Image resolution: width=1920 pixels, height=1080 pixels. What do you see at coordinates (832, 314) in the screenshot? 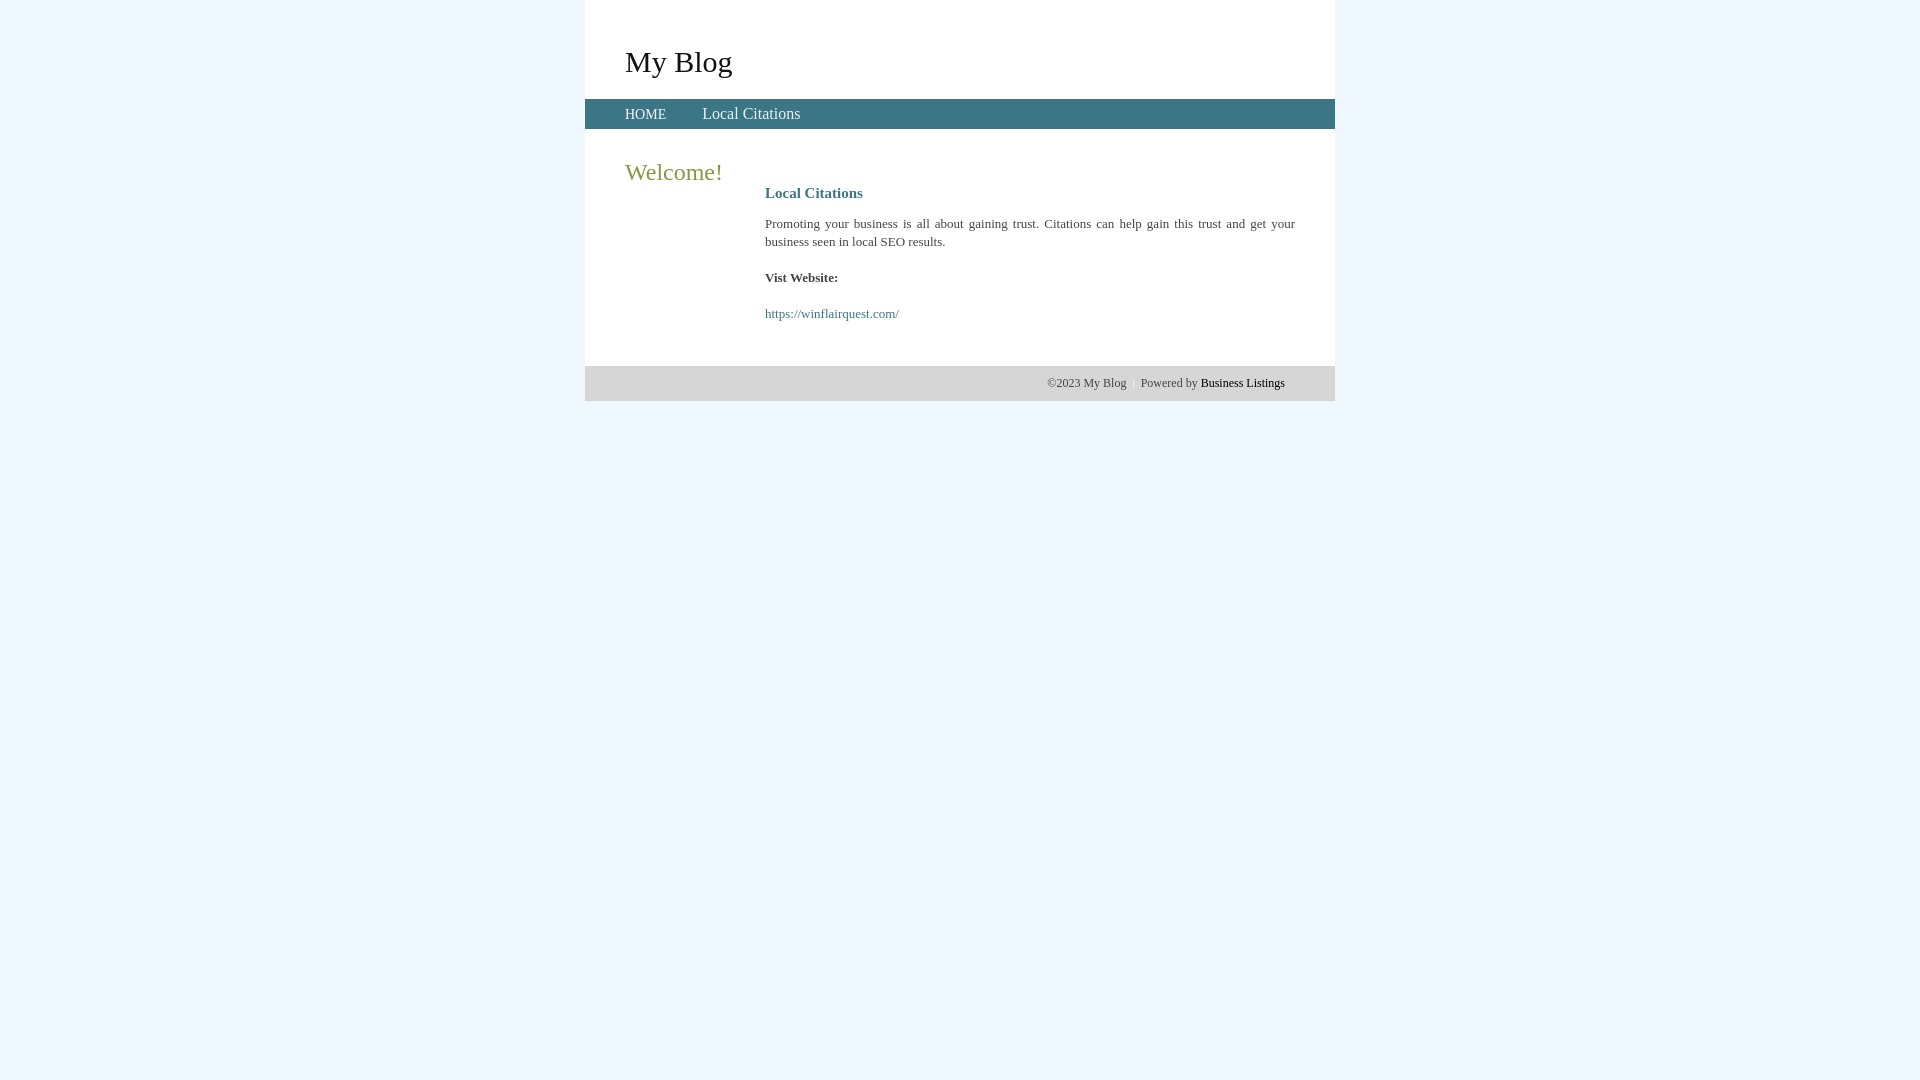
I see `https://winflairquest.com/` at bounding box center [832, 314].